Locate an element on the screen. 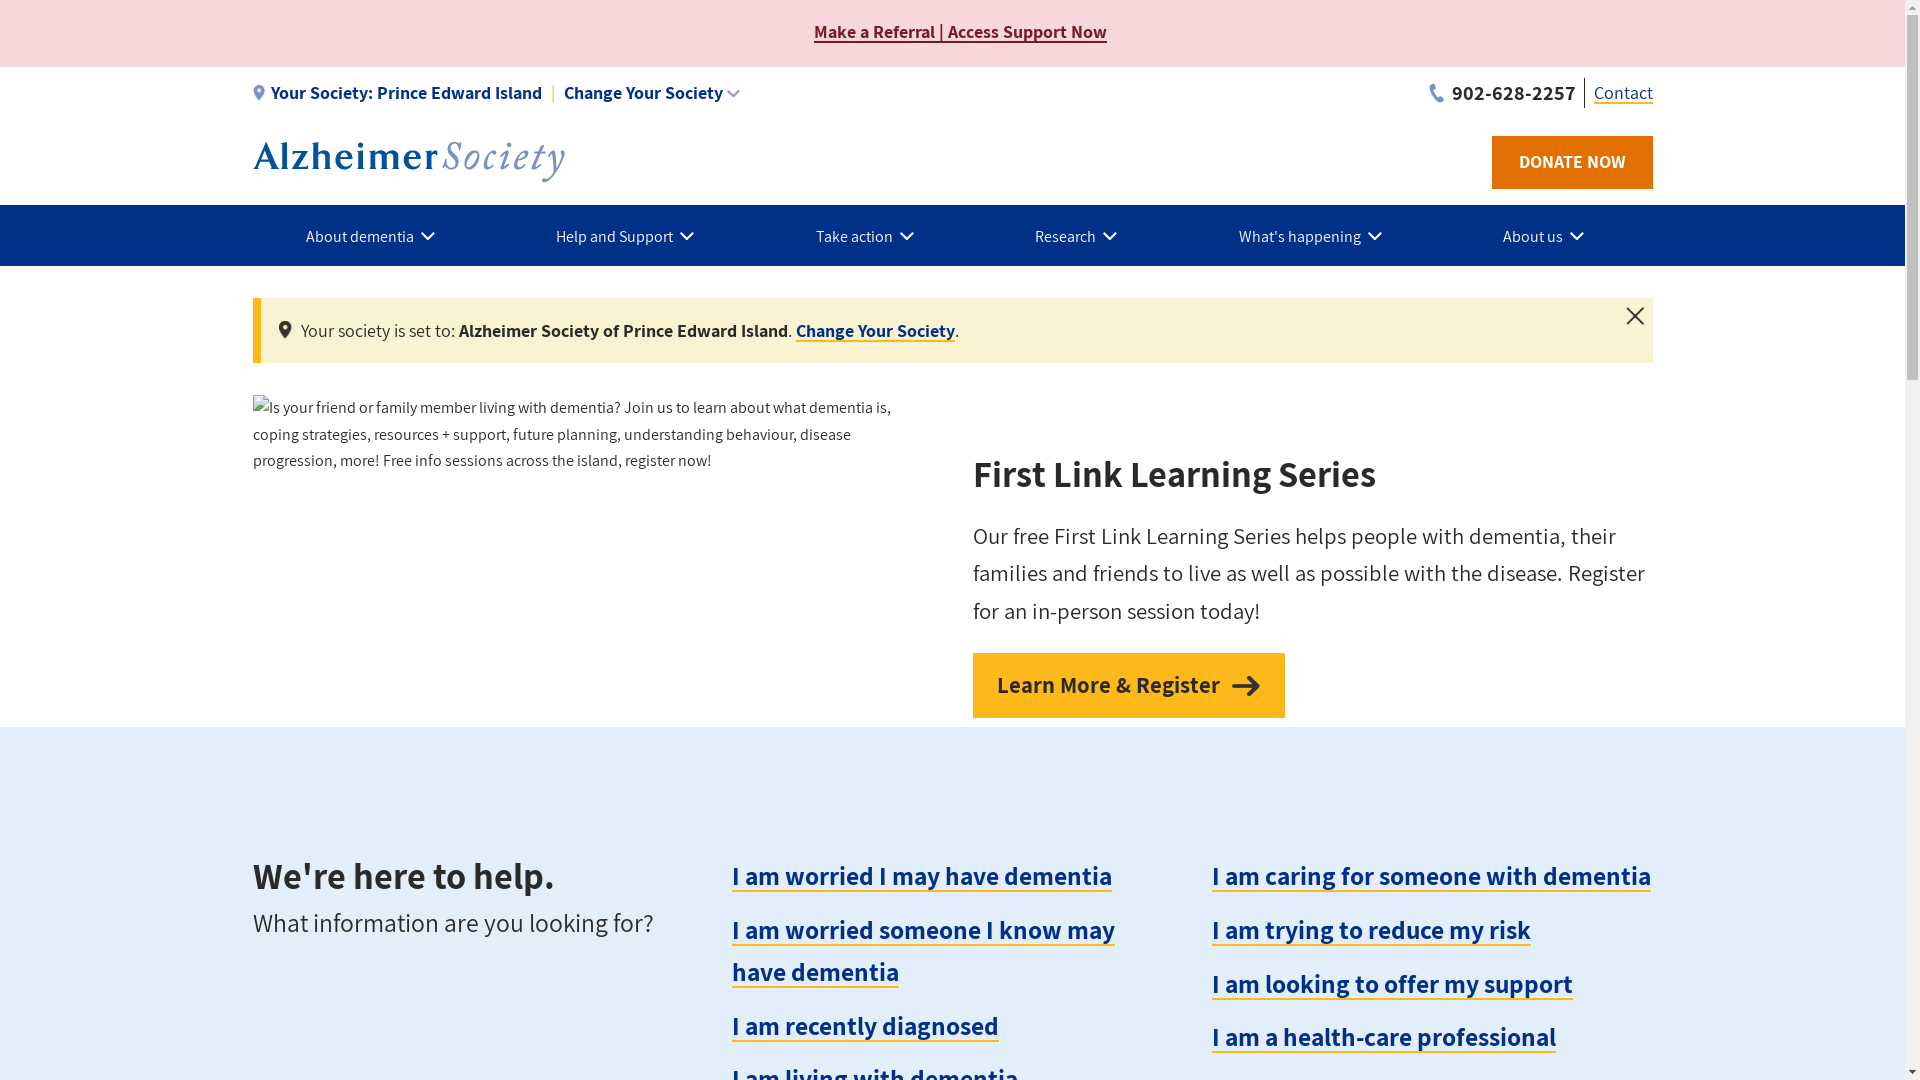 The image size is (1920, 1080). DONATE NOW is located at coordinates (1572, 162).